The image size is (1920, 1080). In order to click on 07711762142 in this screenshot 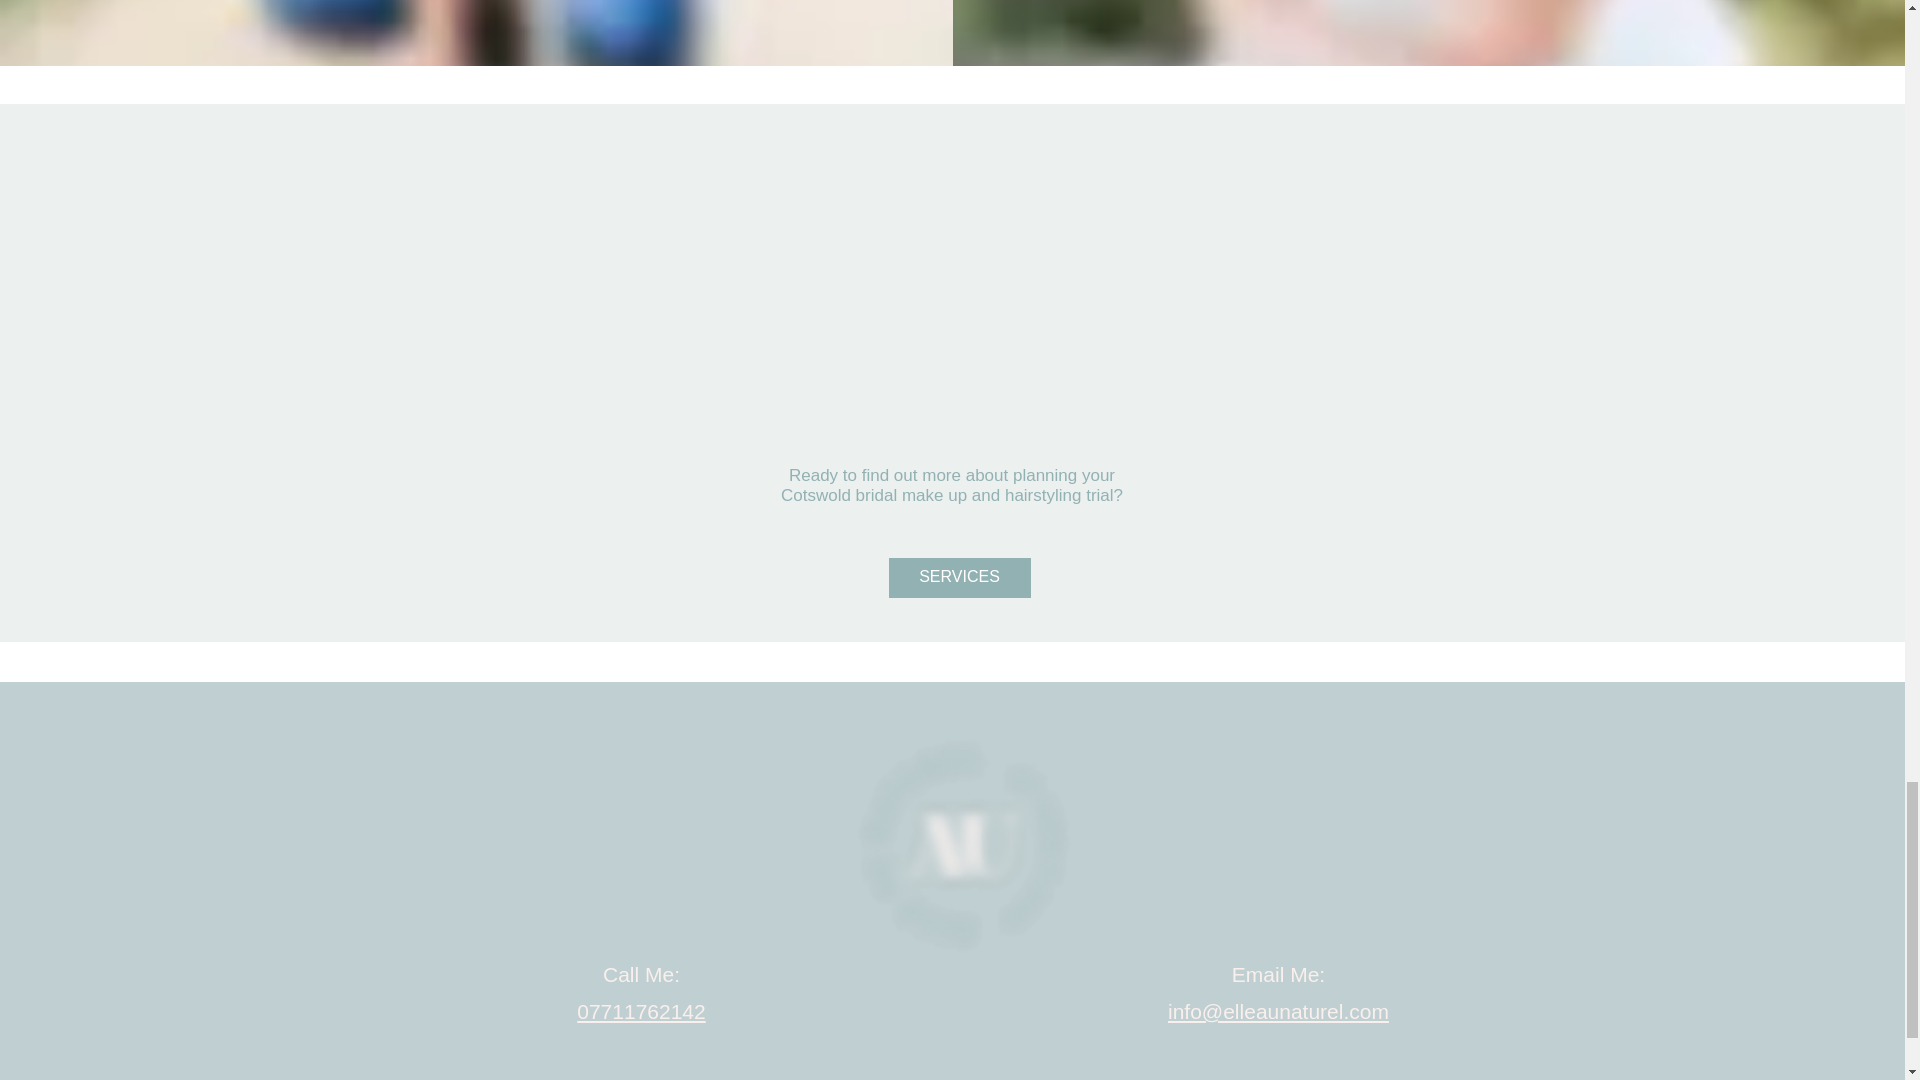, I will do `click(640, 1011)`.